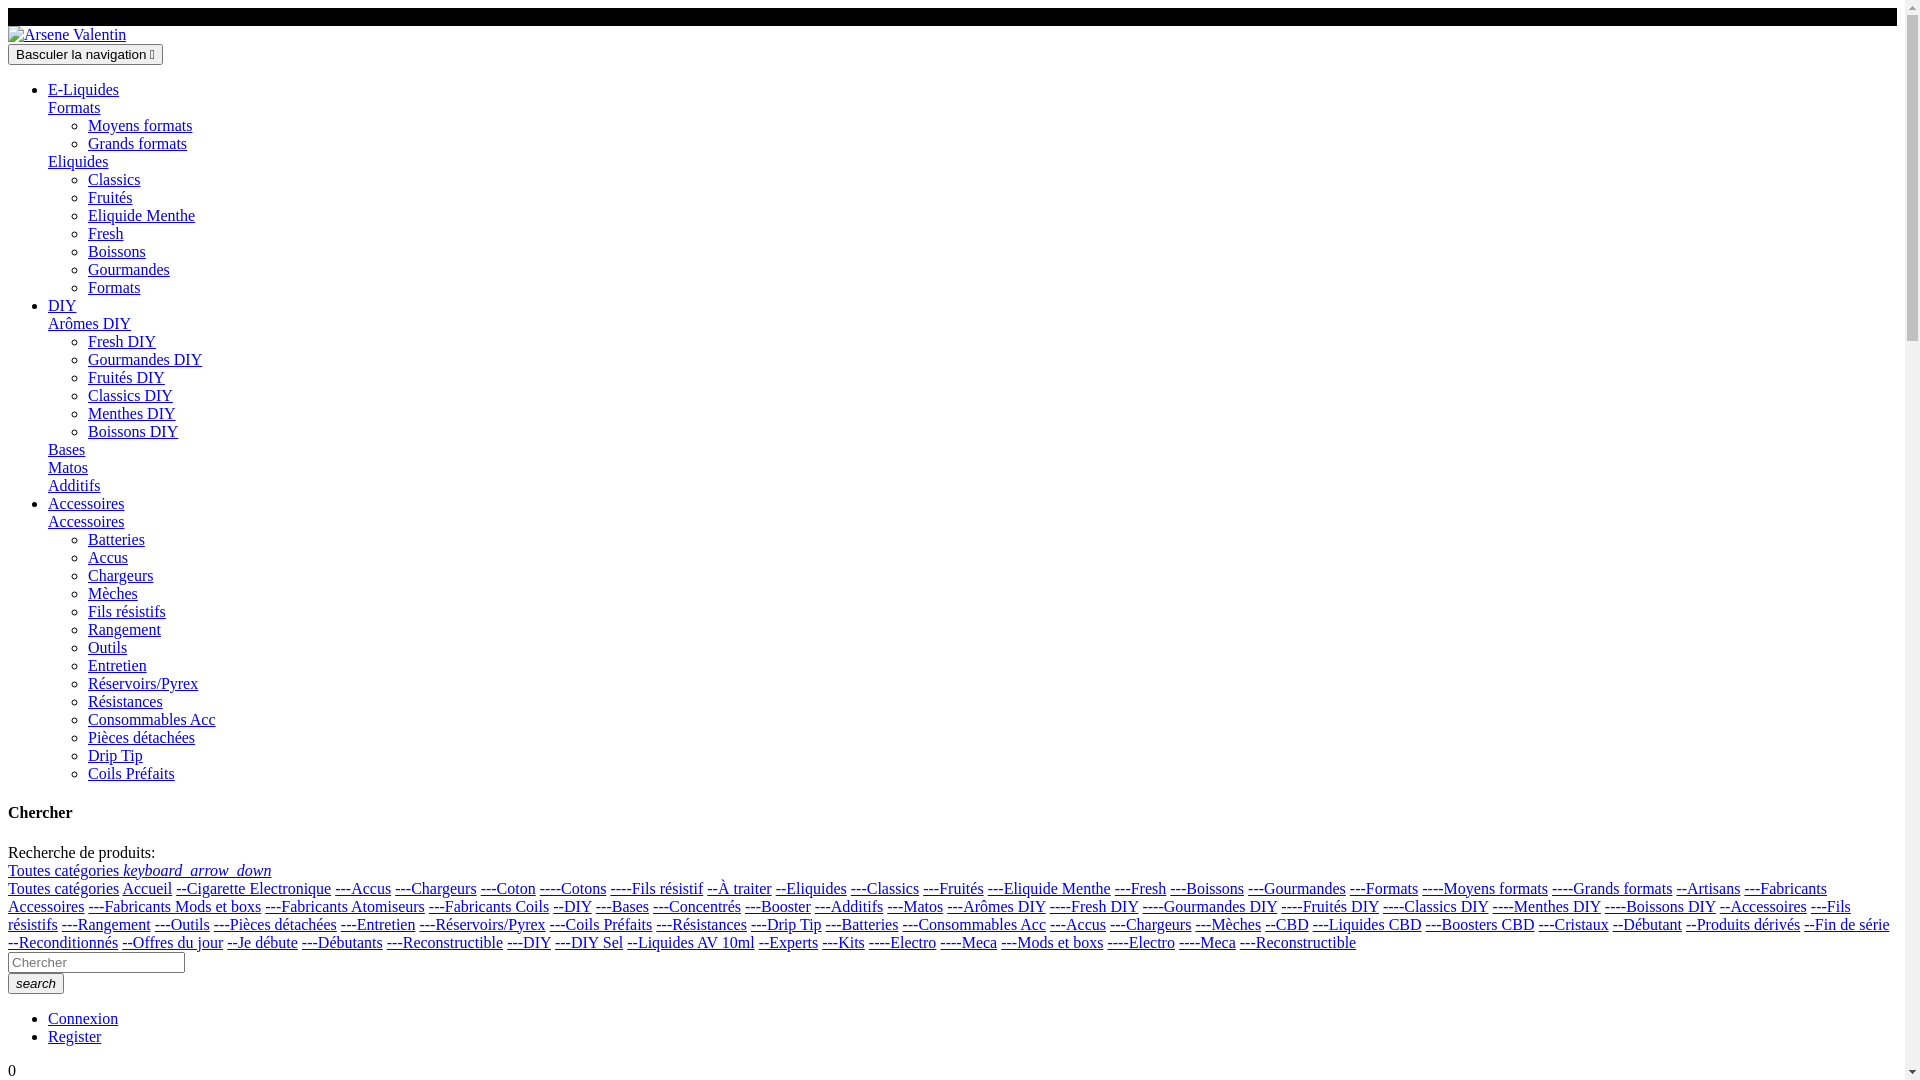 Image resolution: width=1920 pixels, height=1080 pixels. I want to click on ---Booster, so click(778, 906).